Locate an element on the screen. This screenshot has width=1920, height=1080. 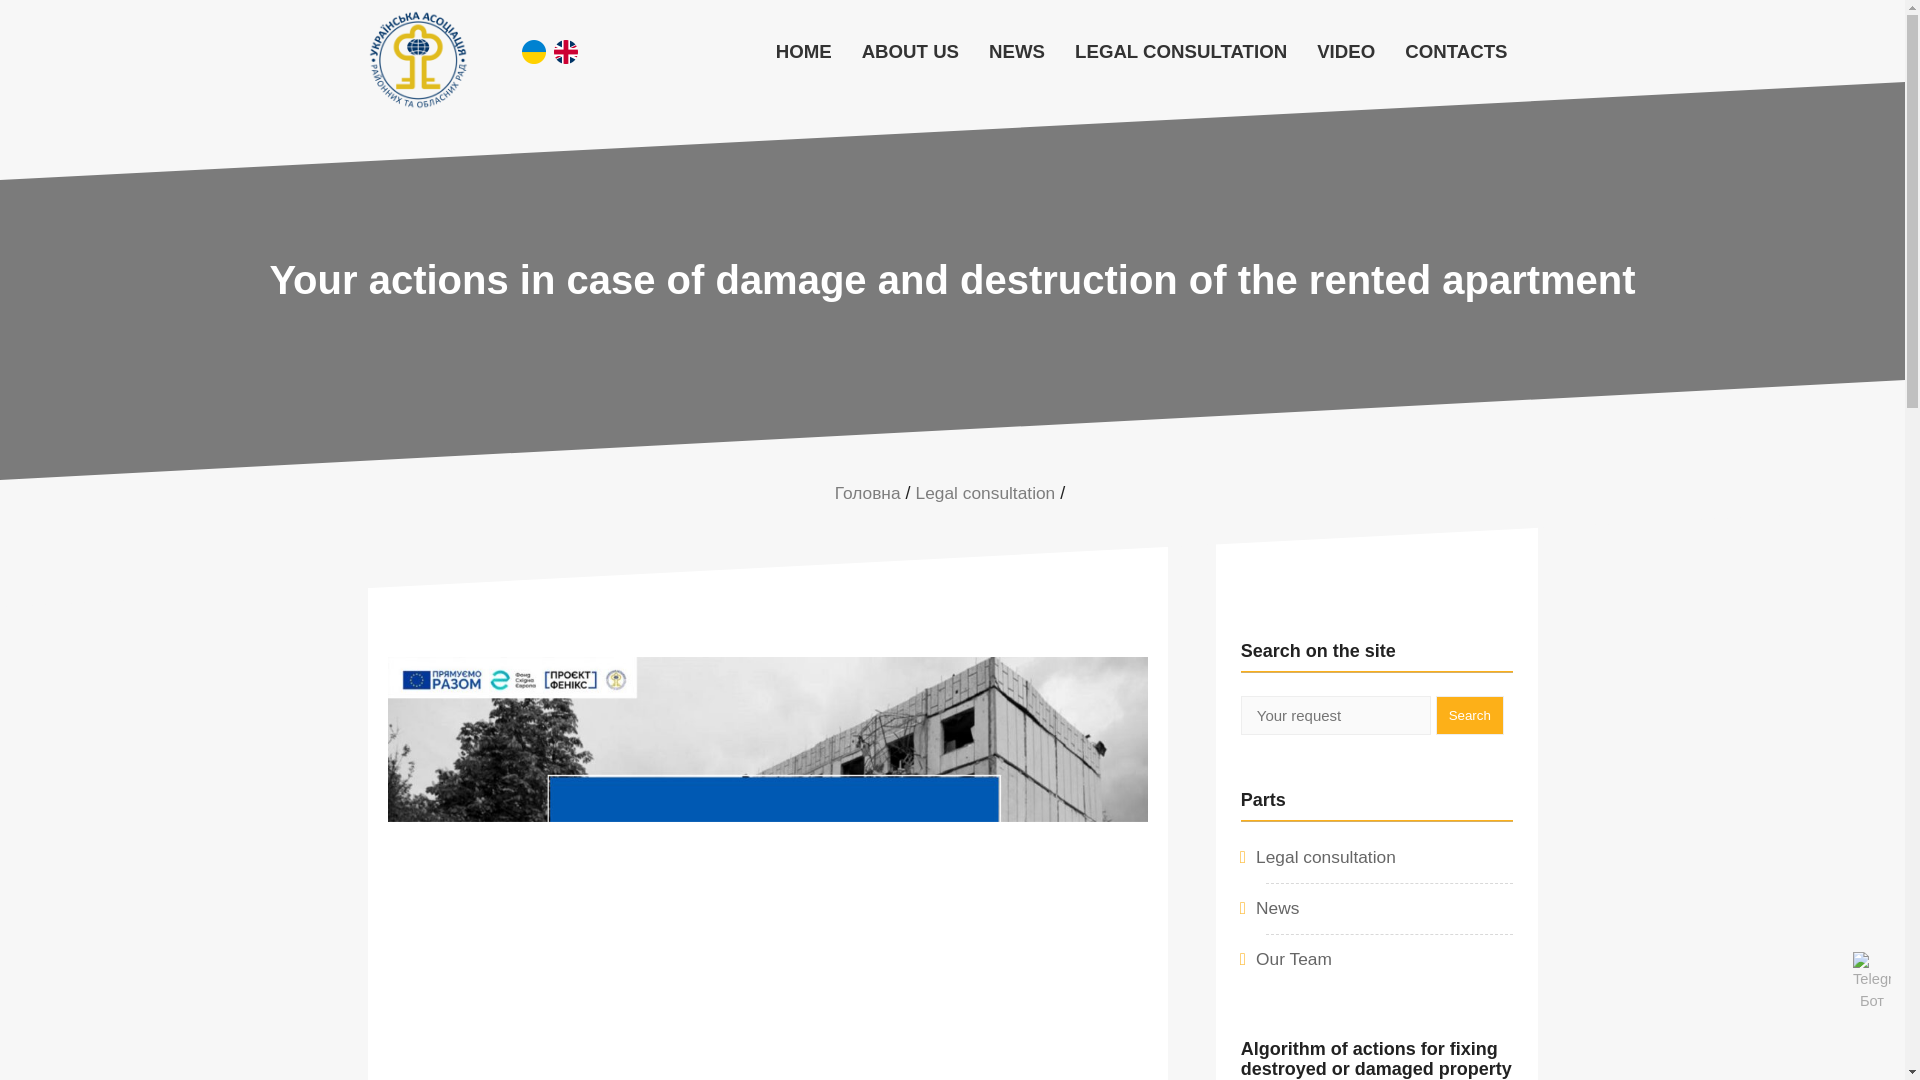
HOME is located at coordinates (803, 52).